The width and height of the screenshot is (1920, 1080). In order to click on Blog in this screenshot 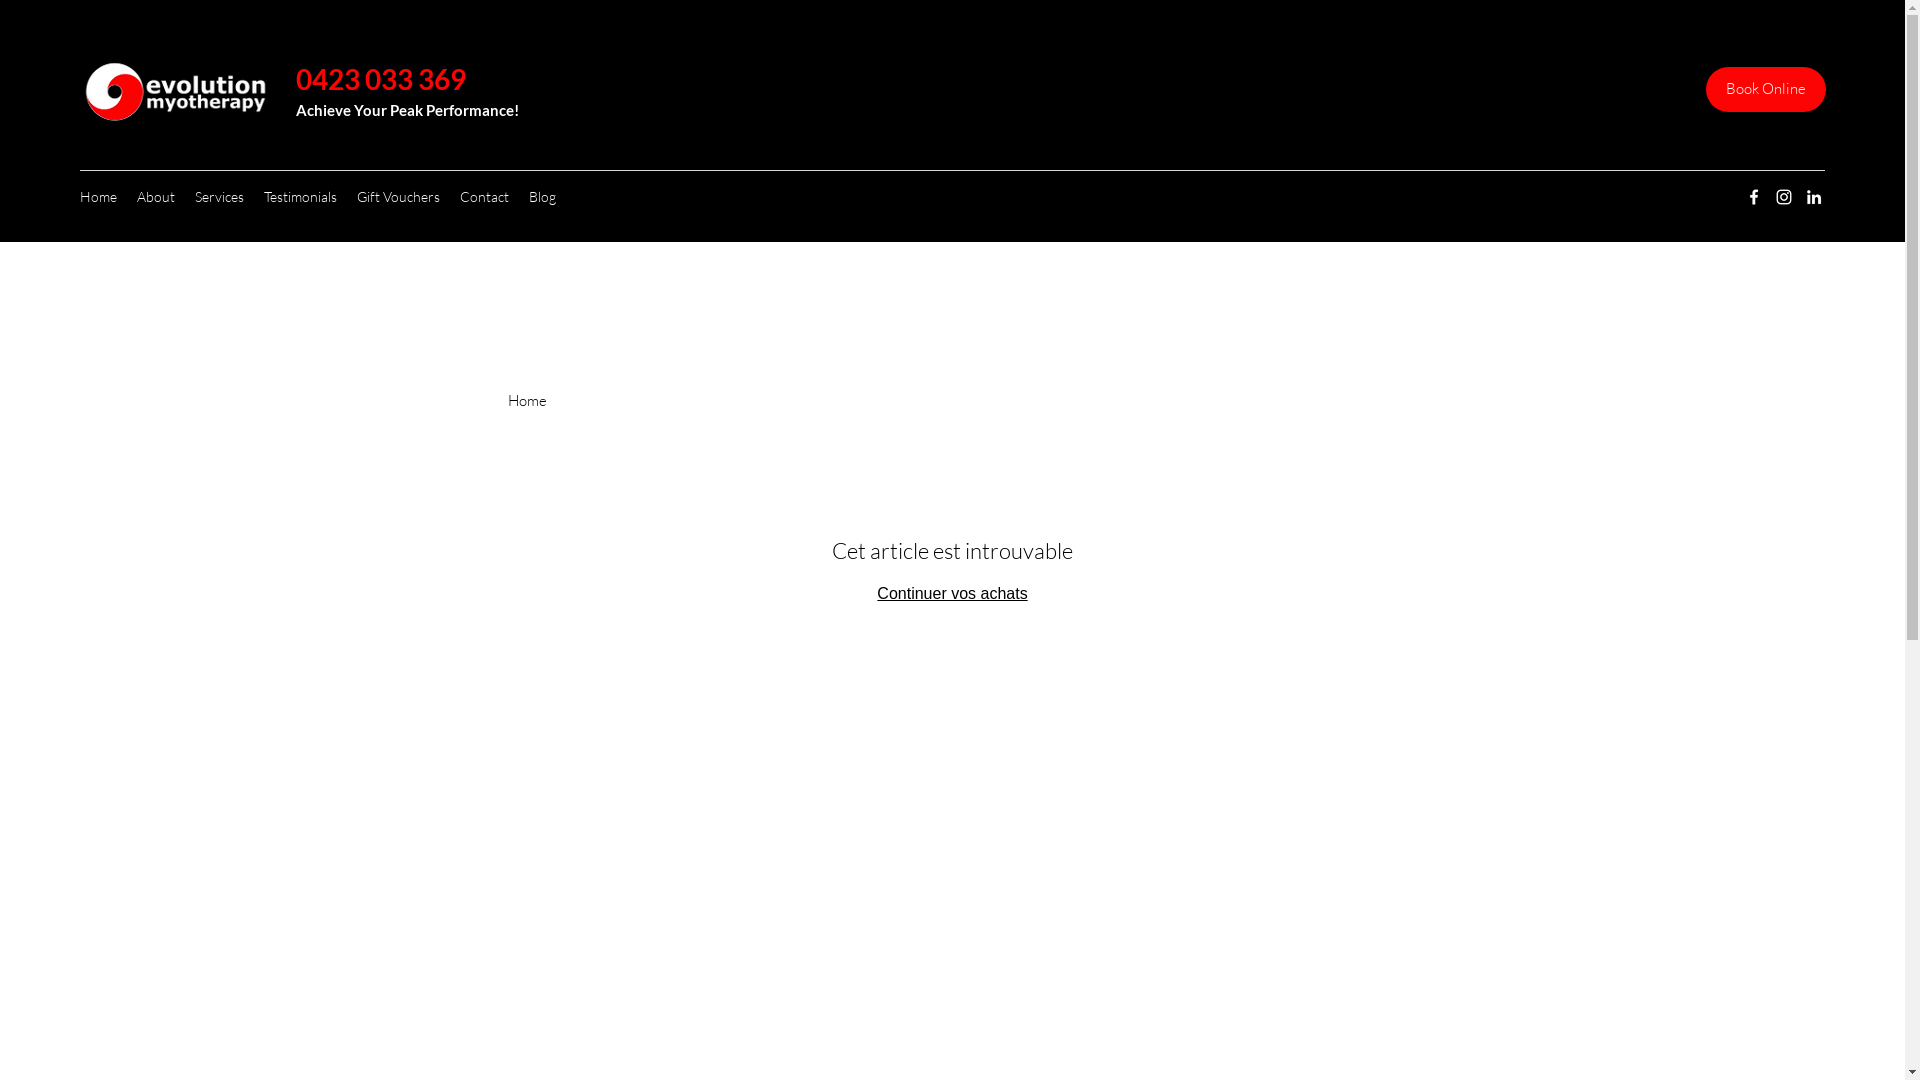, I will do `click(542, 197)`.